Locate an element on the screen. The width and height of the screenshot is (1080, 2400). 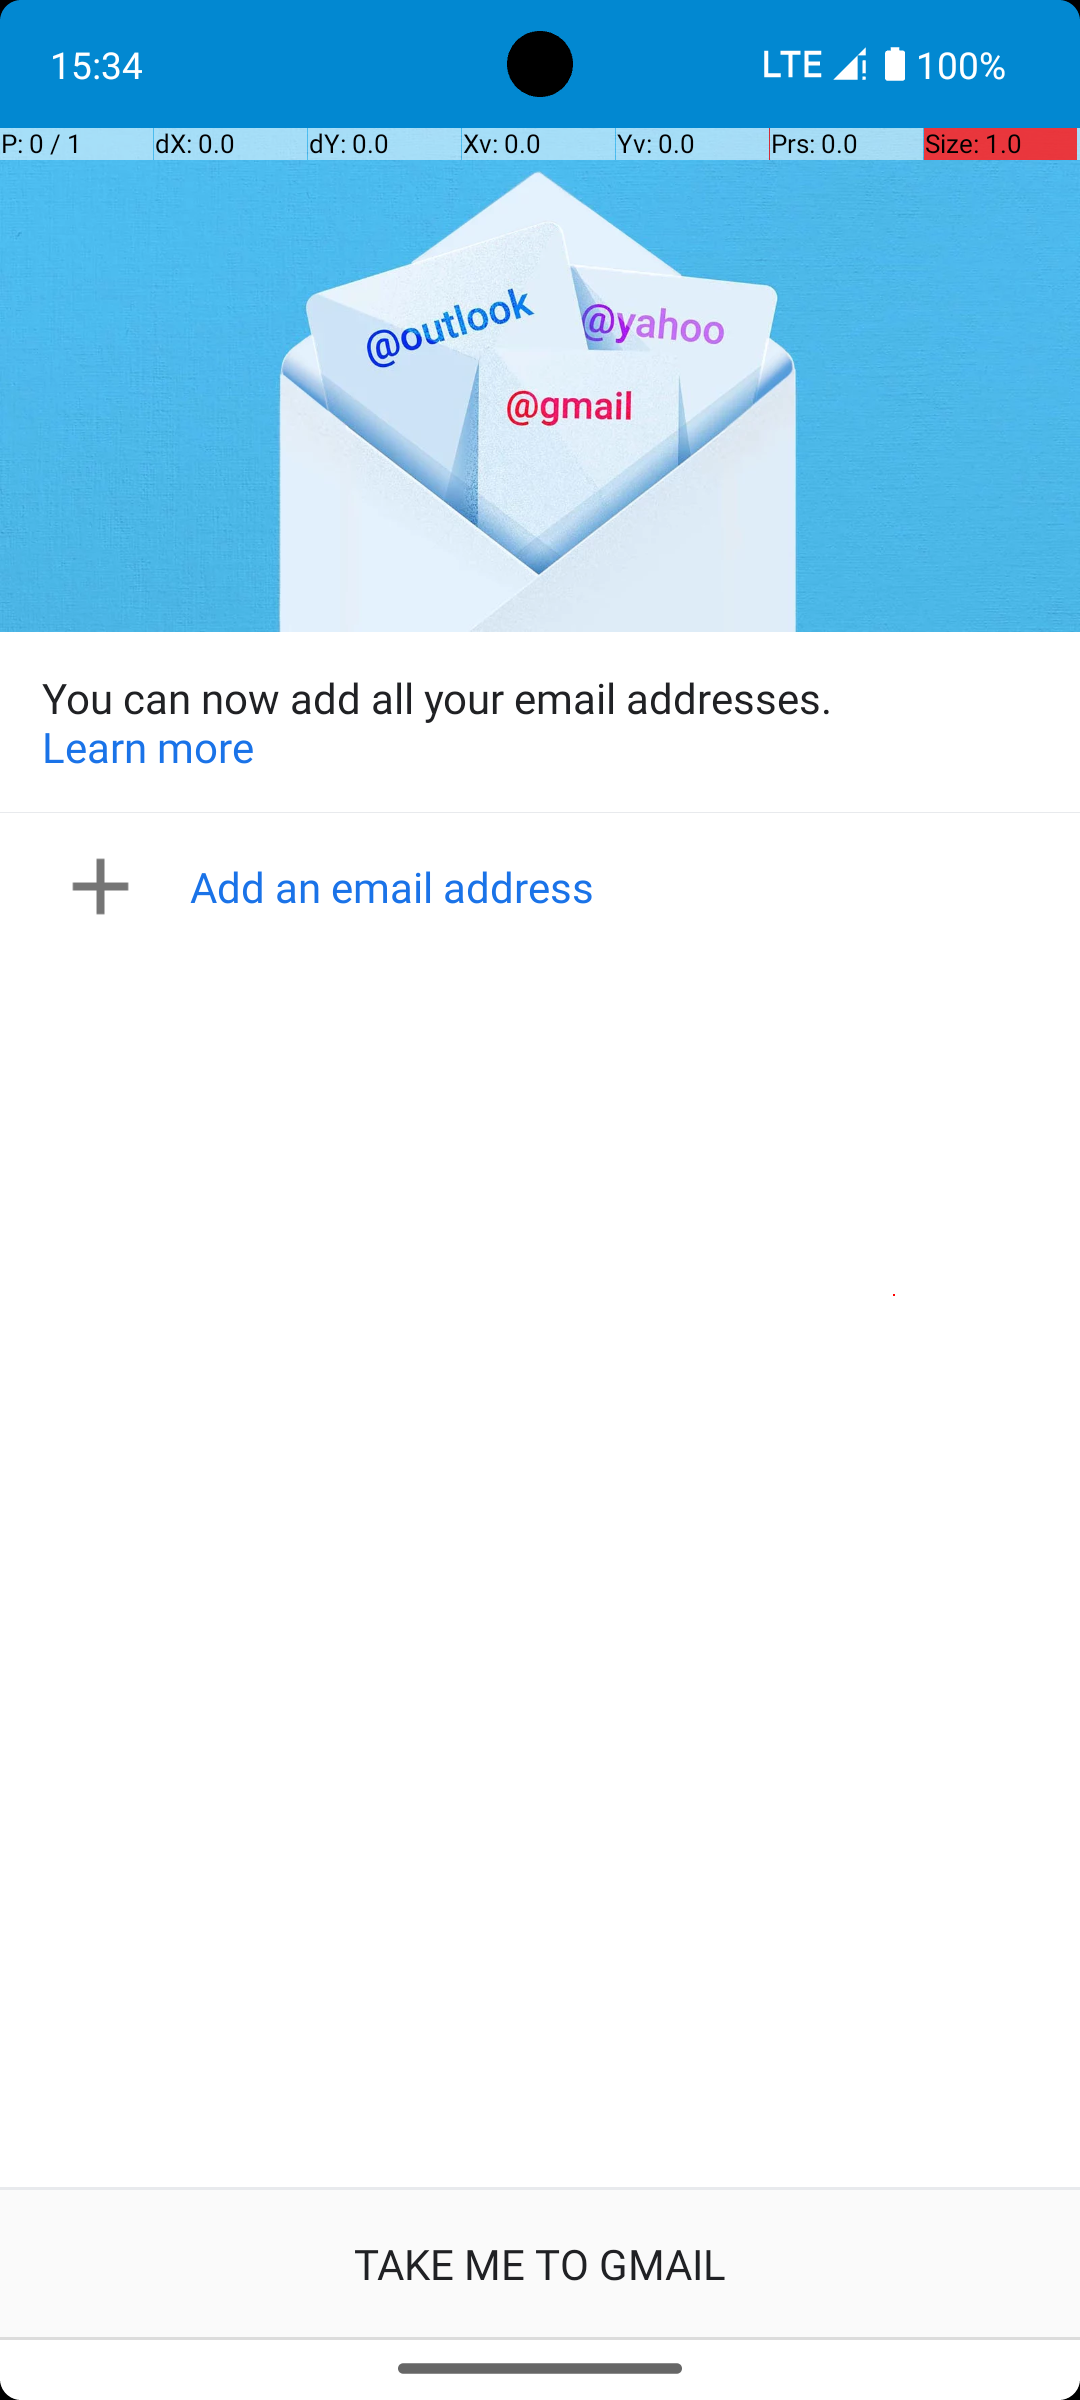
Add an email address is located at coordinates (546, 886).